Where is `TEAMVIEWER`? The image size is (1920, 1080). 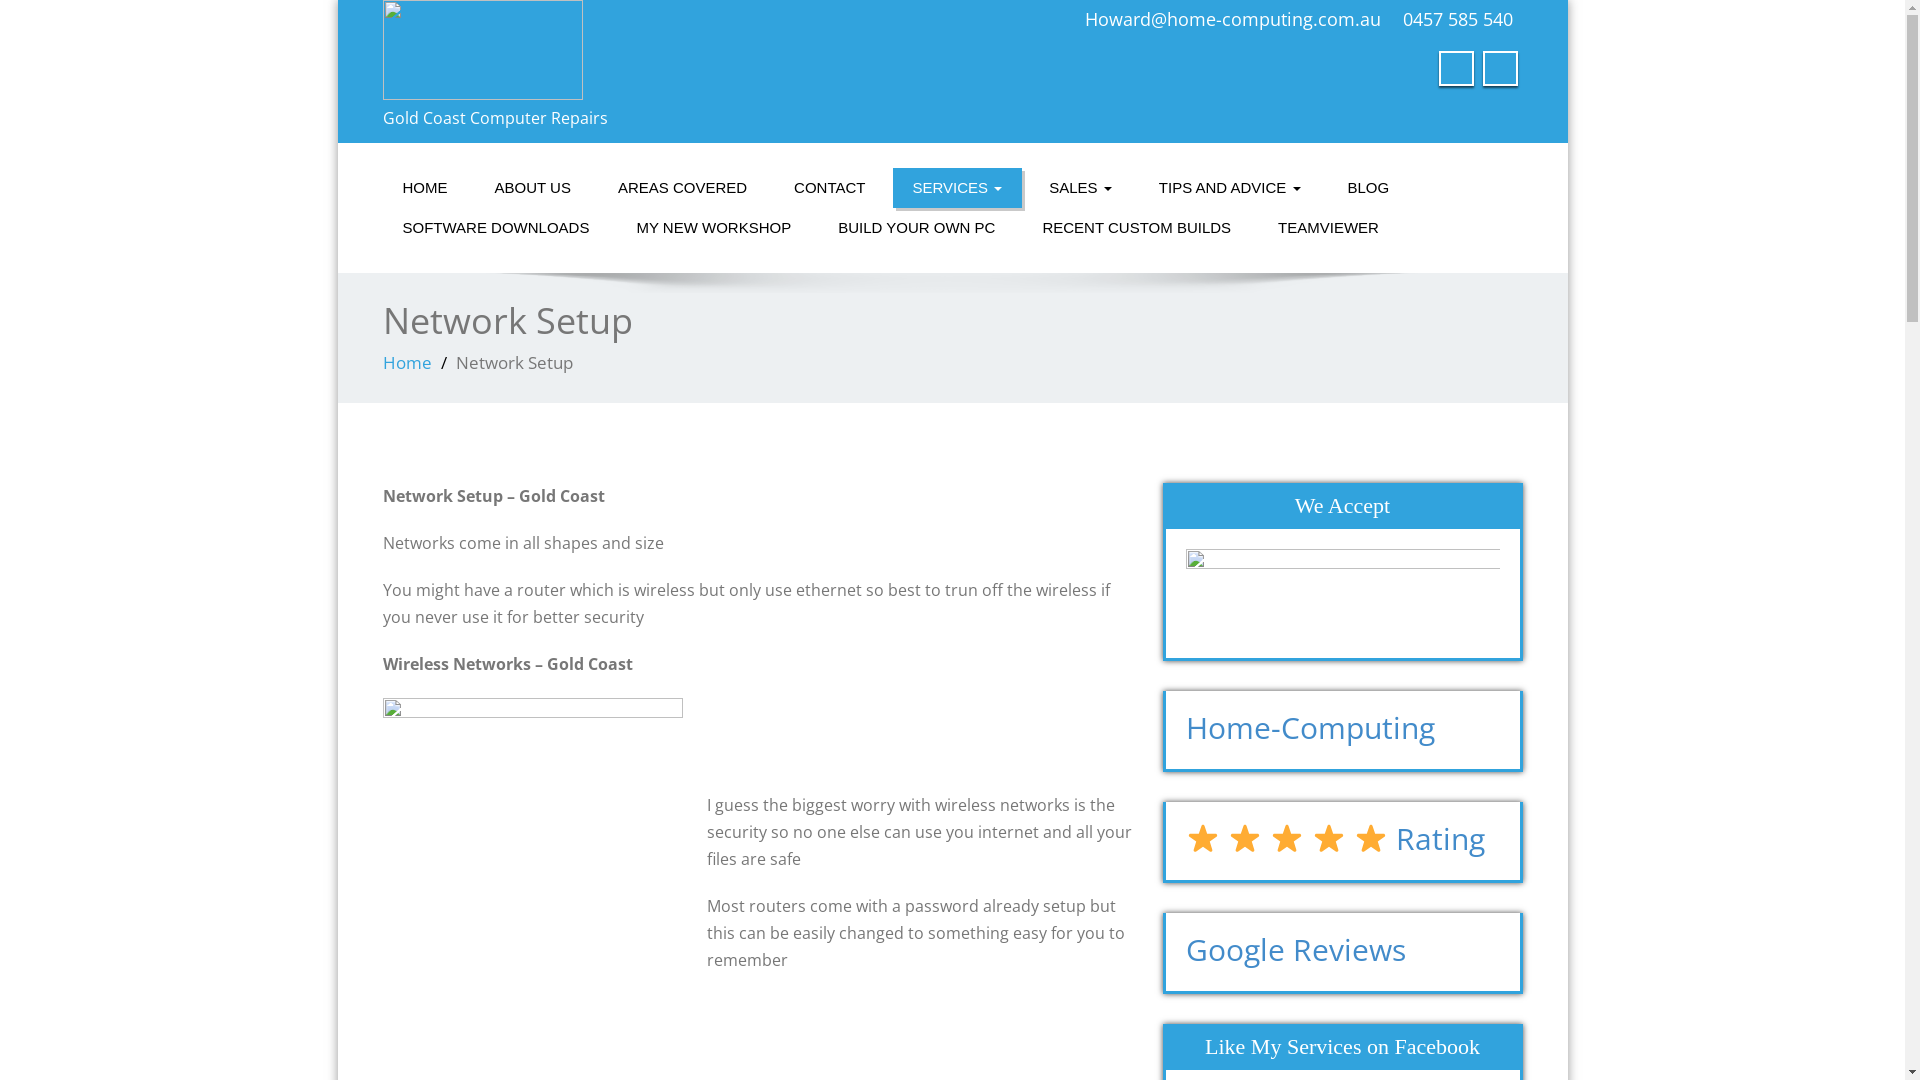
TEAMVIEWER is located at coordinates (1328, 228).